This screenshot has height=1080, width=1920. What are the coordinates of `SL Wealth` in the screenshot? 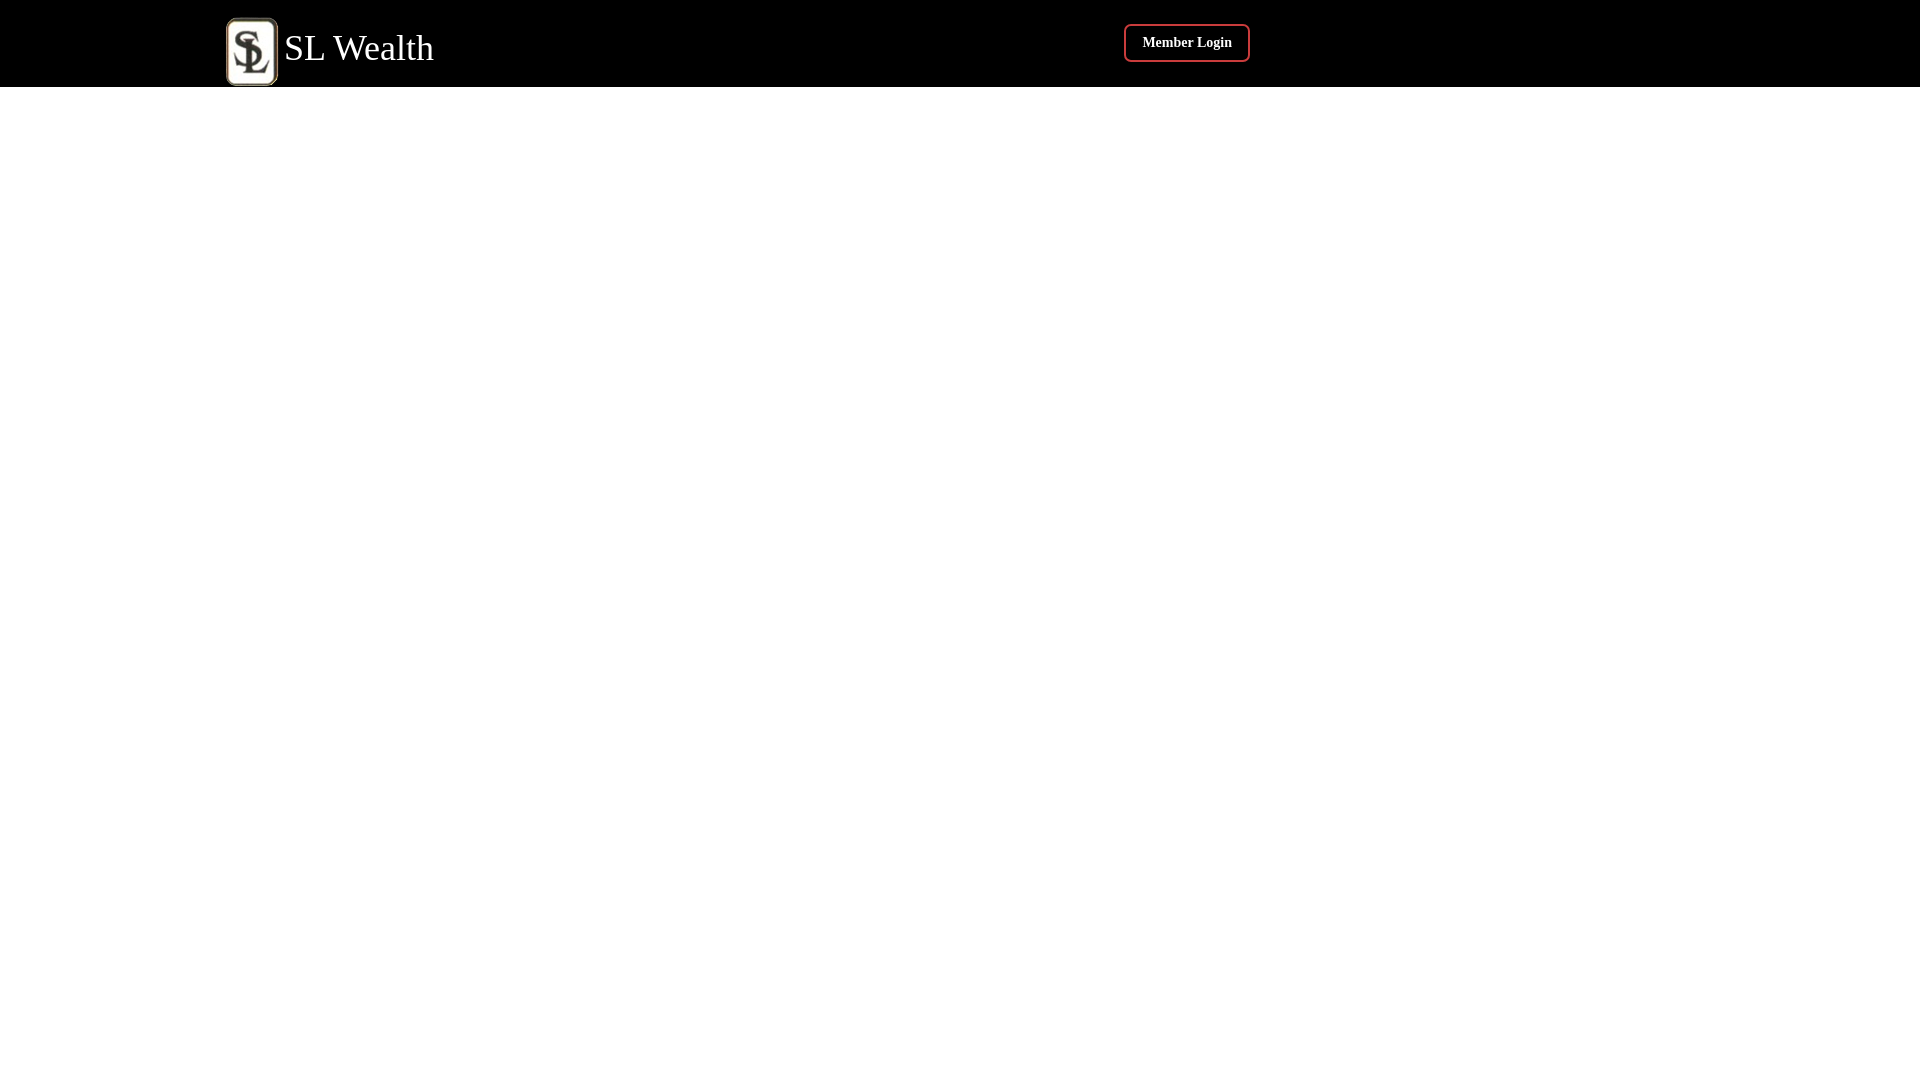 It's located at (330, 48).